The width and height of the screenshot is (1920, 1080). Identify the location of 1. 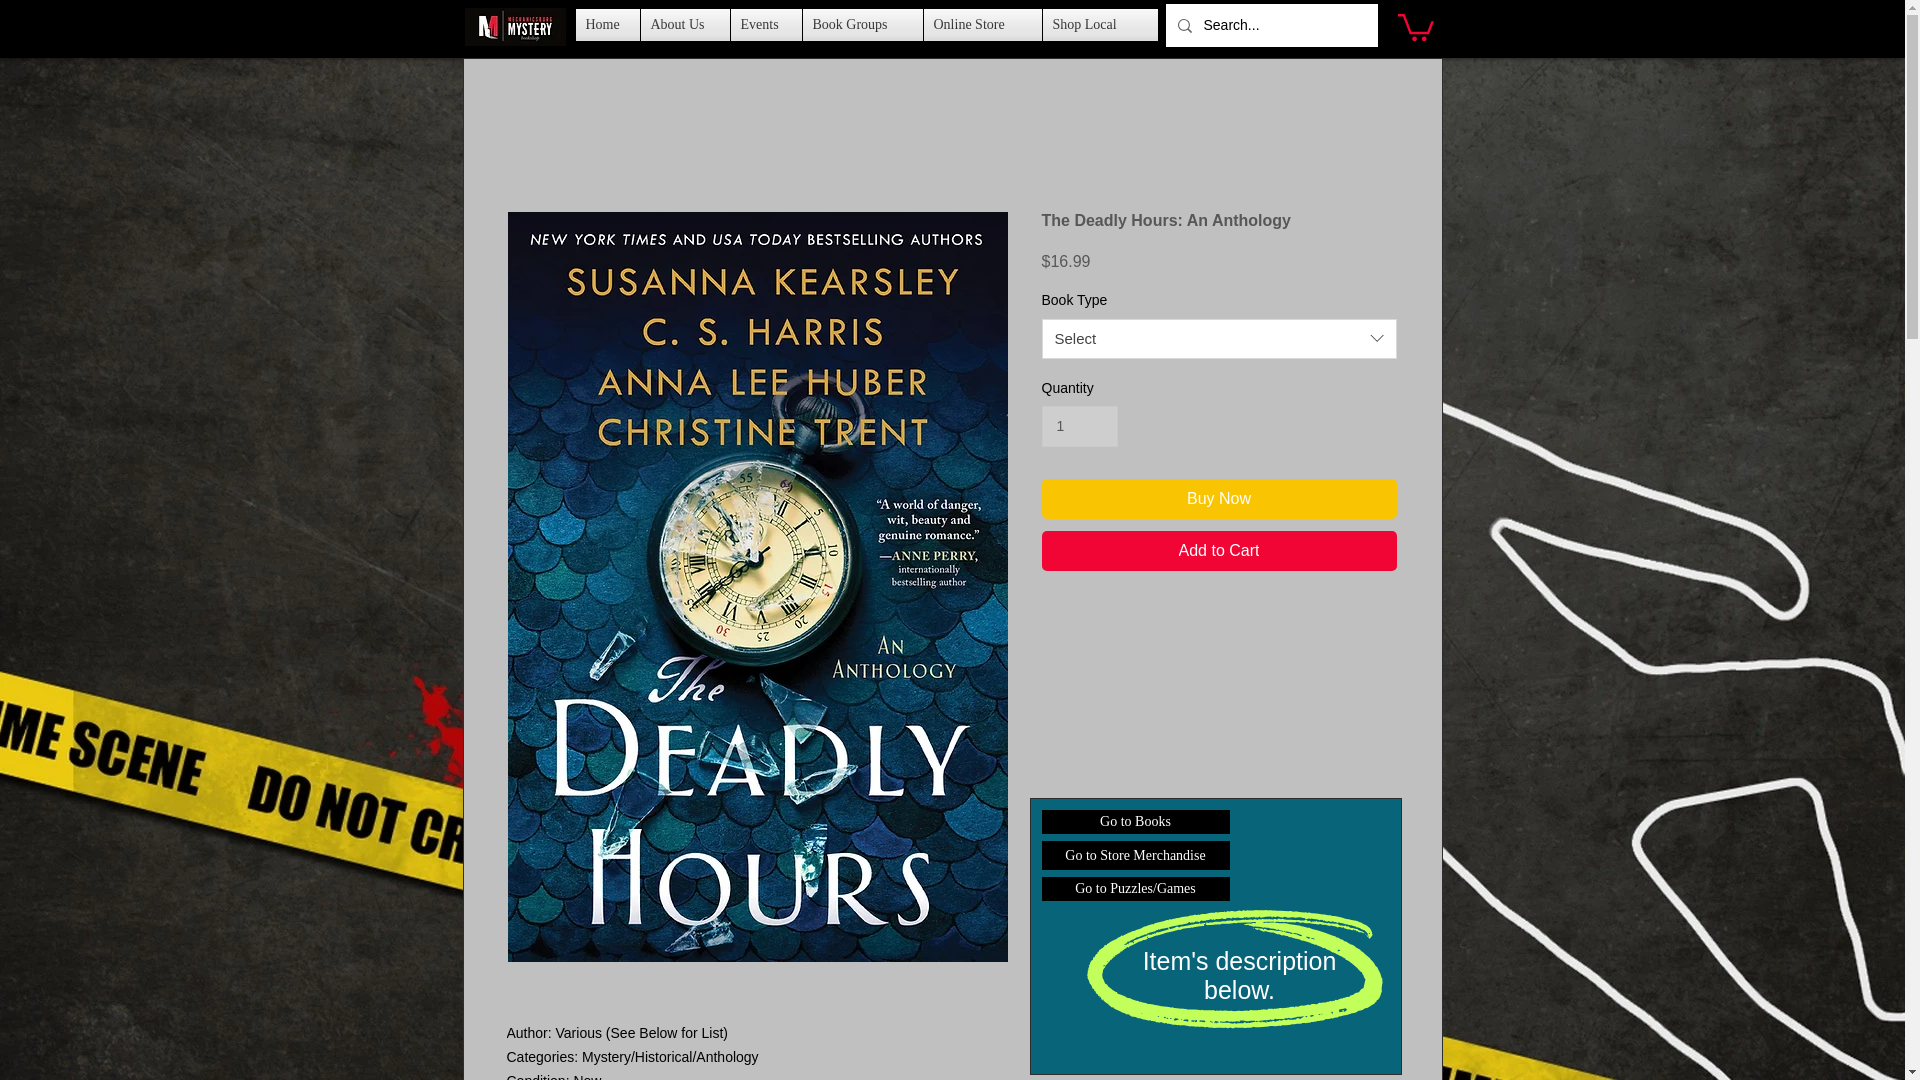
(1080, 426).